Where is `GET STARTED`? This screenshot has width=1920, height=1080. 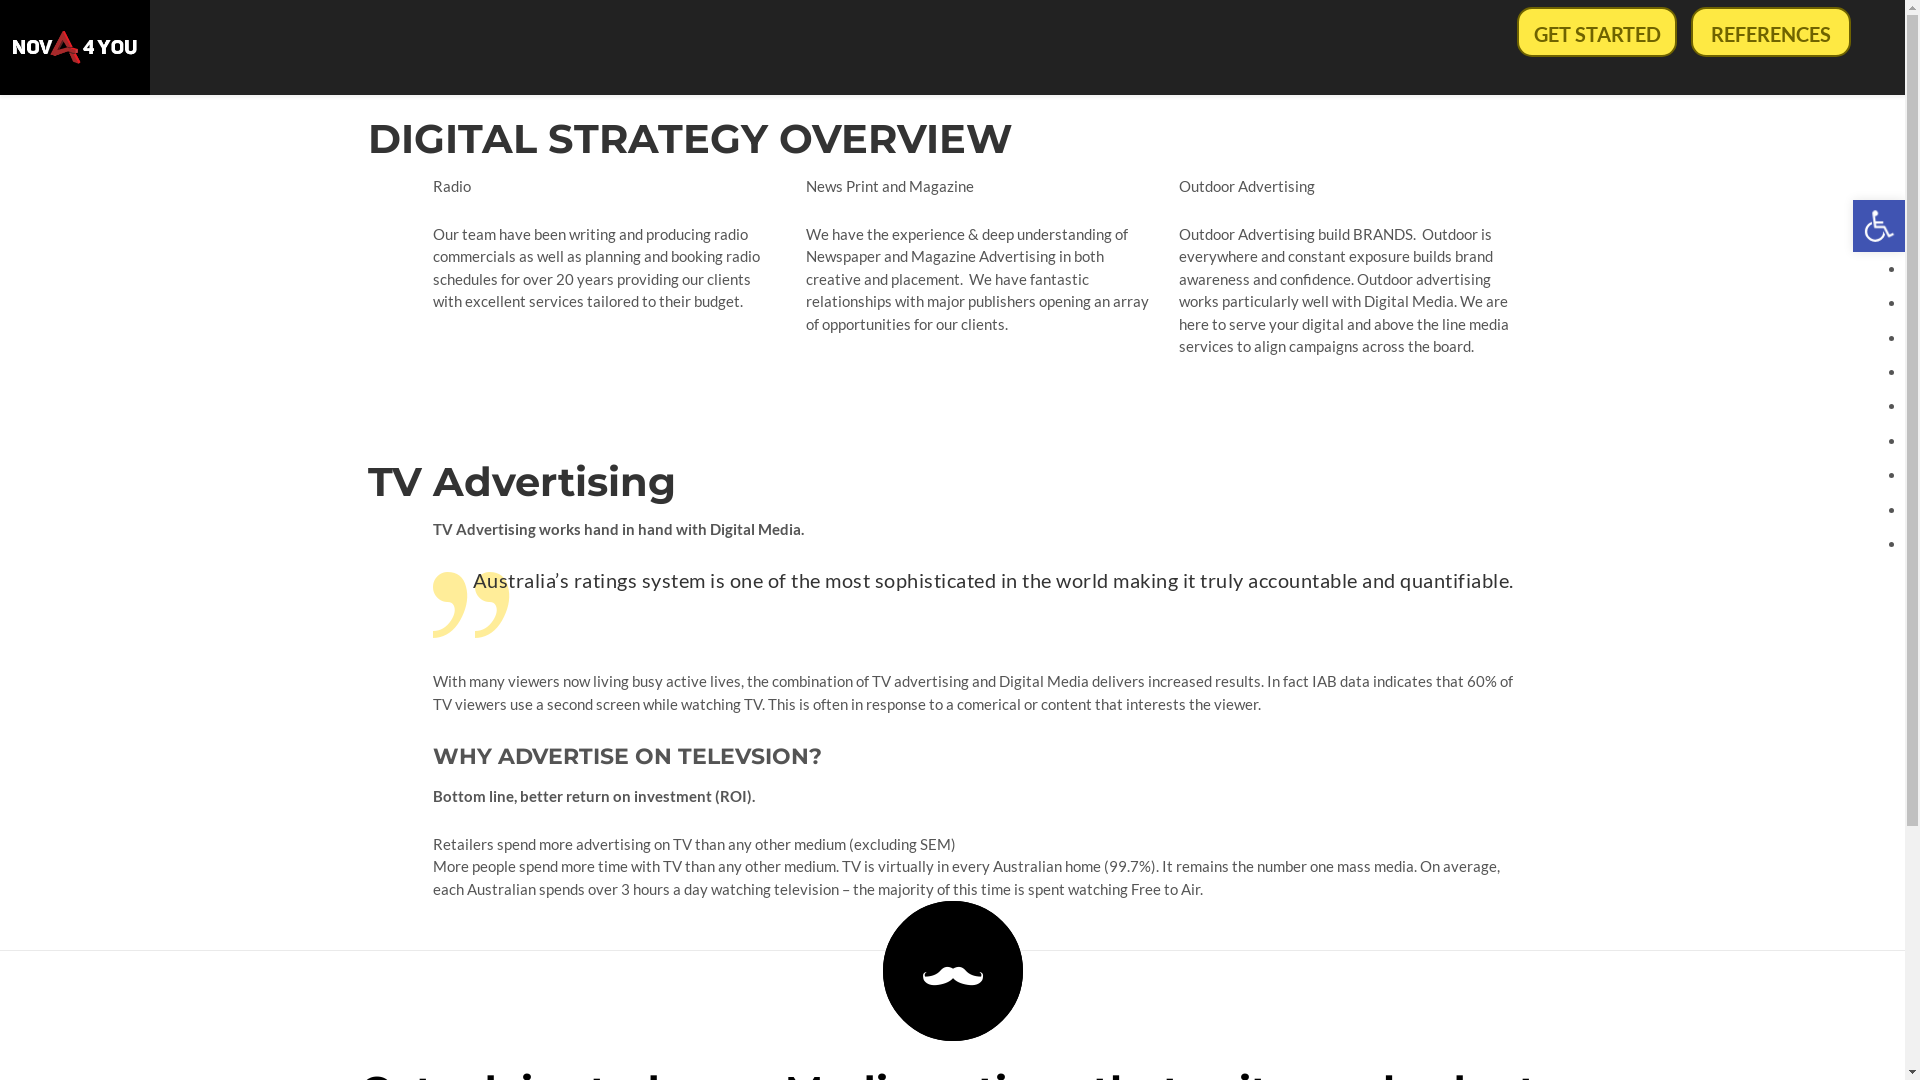 GET STARTED is located at coordinates (1597, 32).